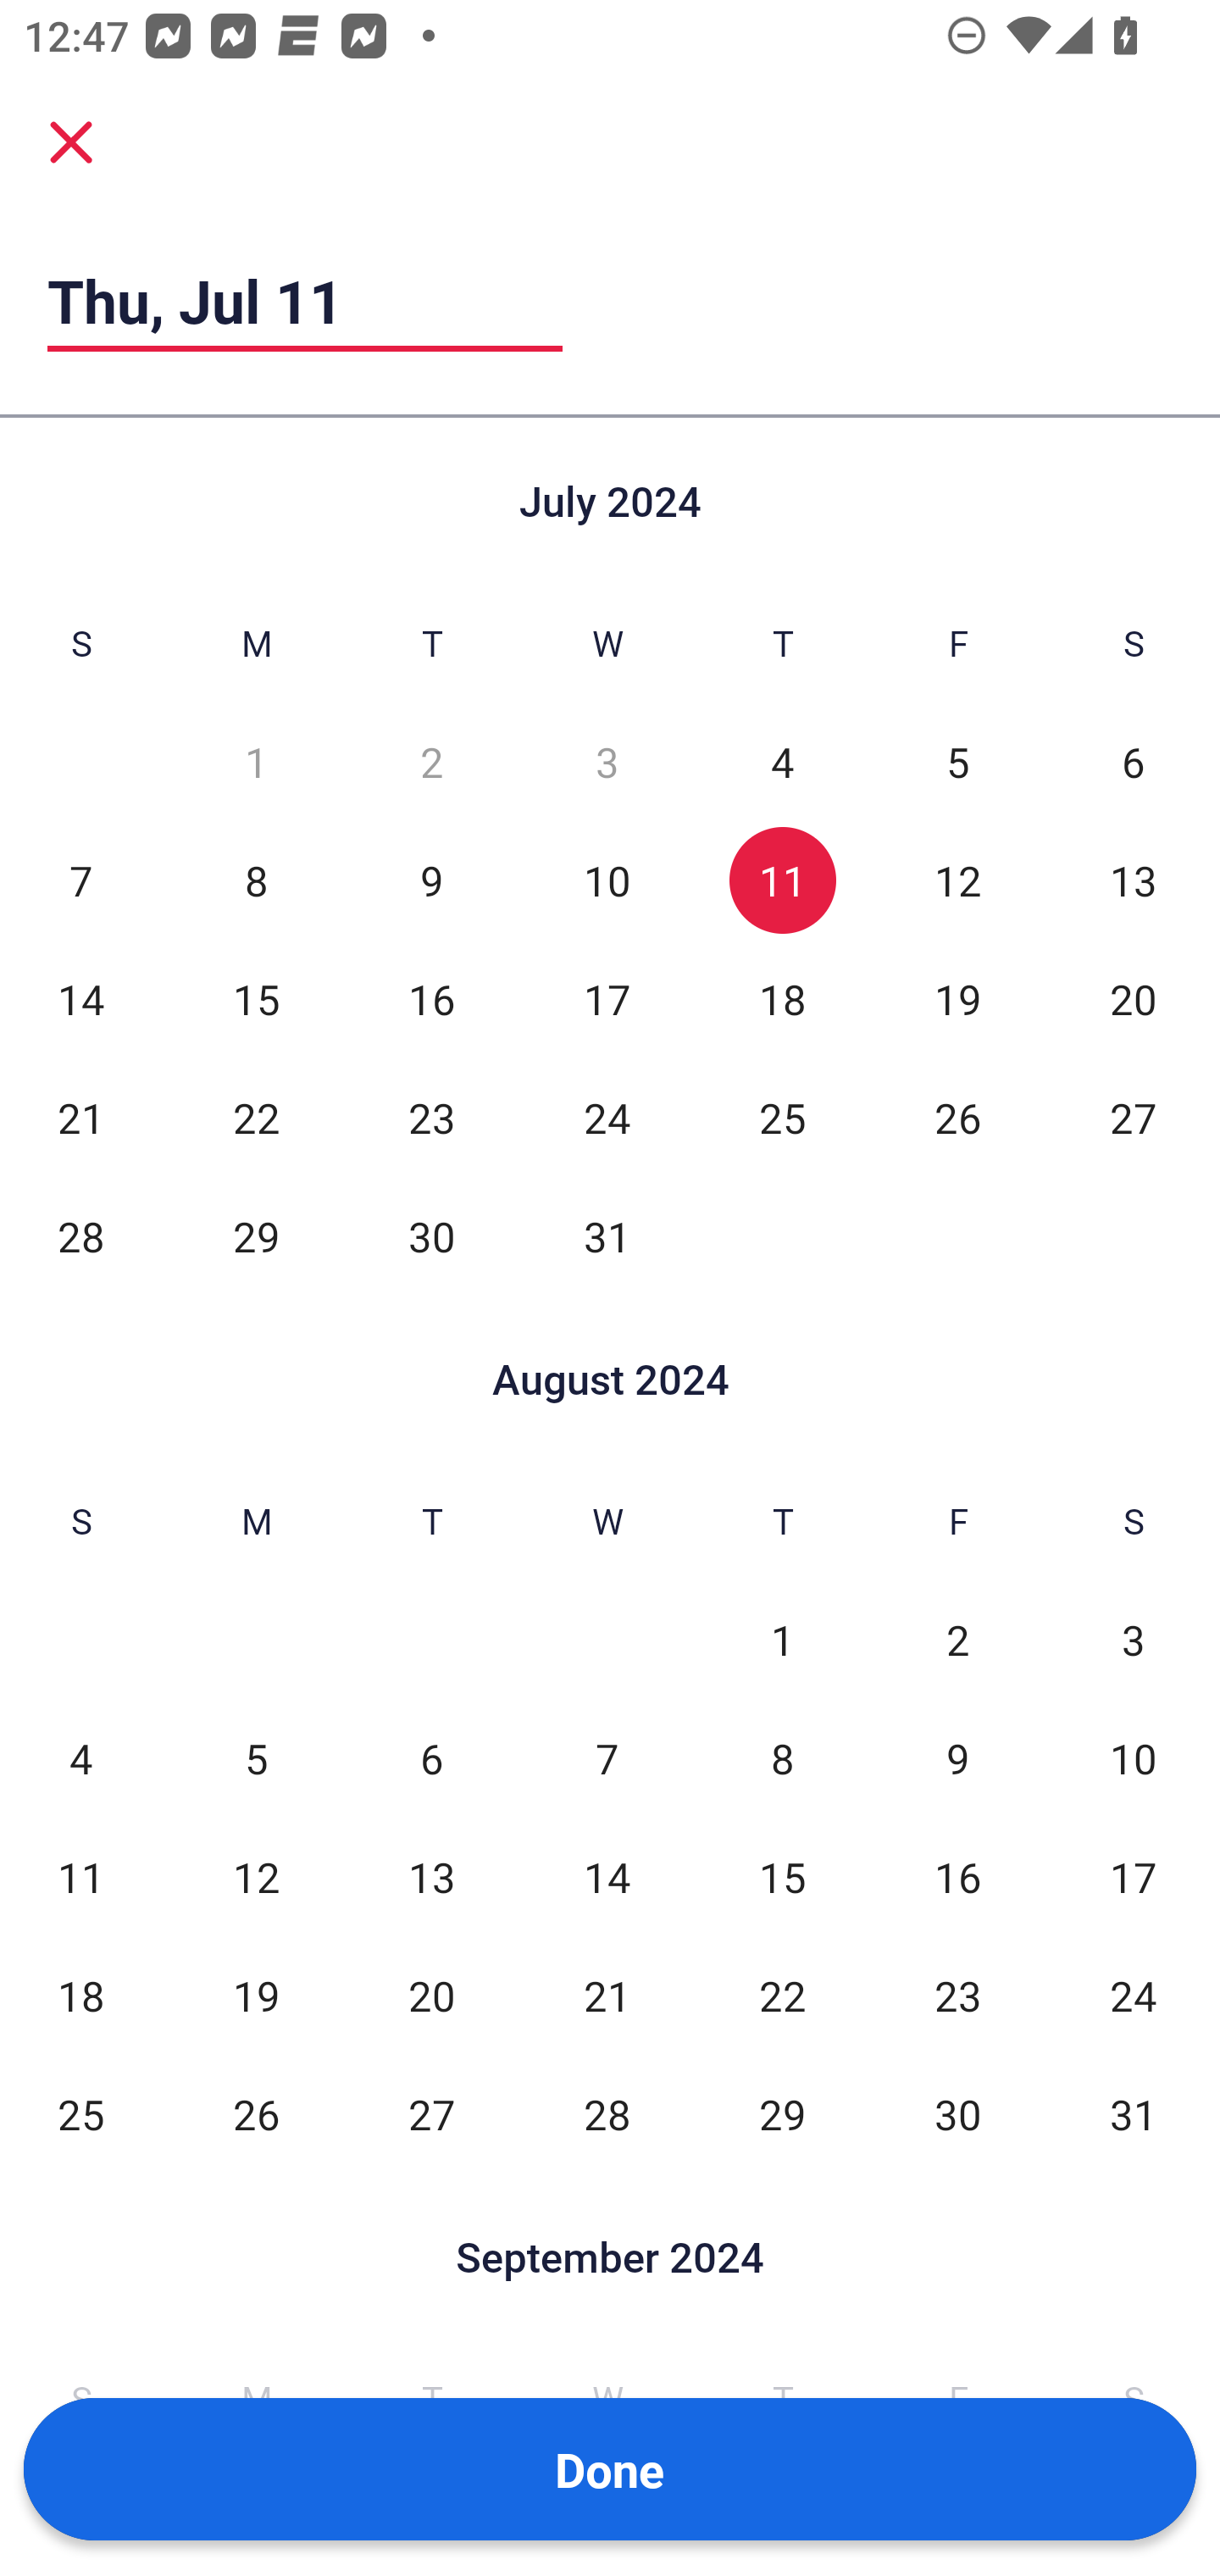 The image size is (1220, 2576). What do you see at coordinates (957, 762) in the screenshot?
I see `5 Fri, Jul 5, Not Selected` at bounding box center [957, 762].